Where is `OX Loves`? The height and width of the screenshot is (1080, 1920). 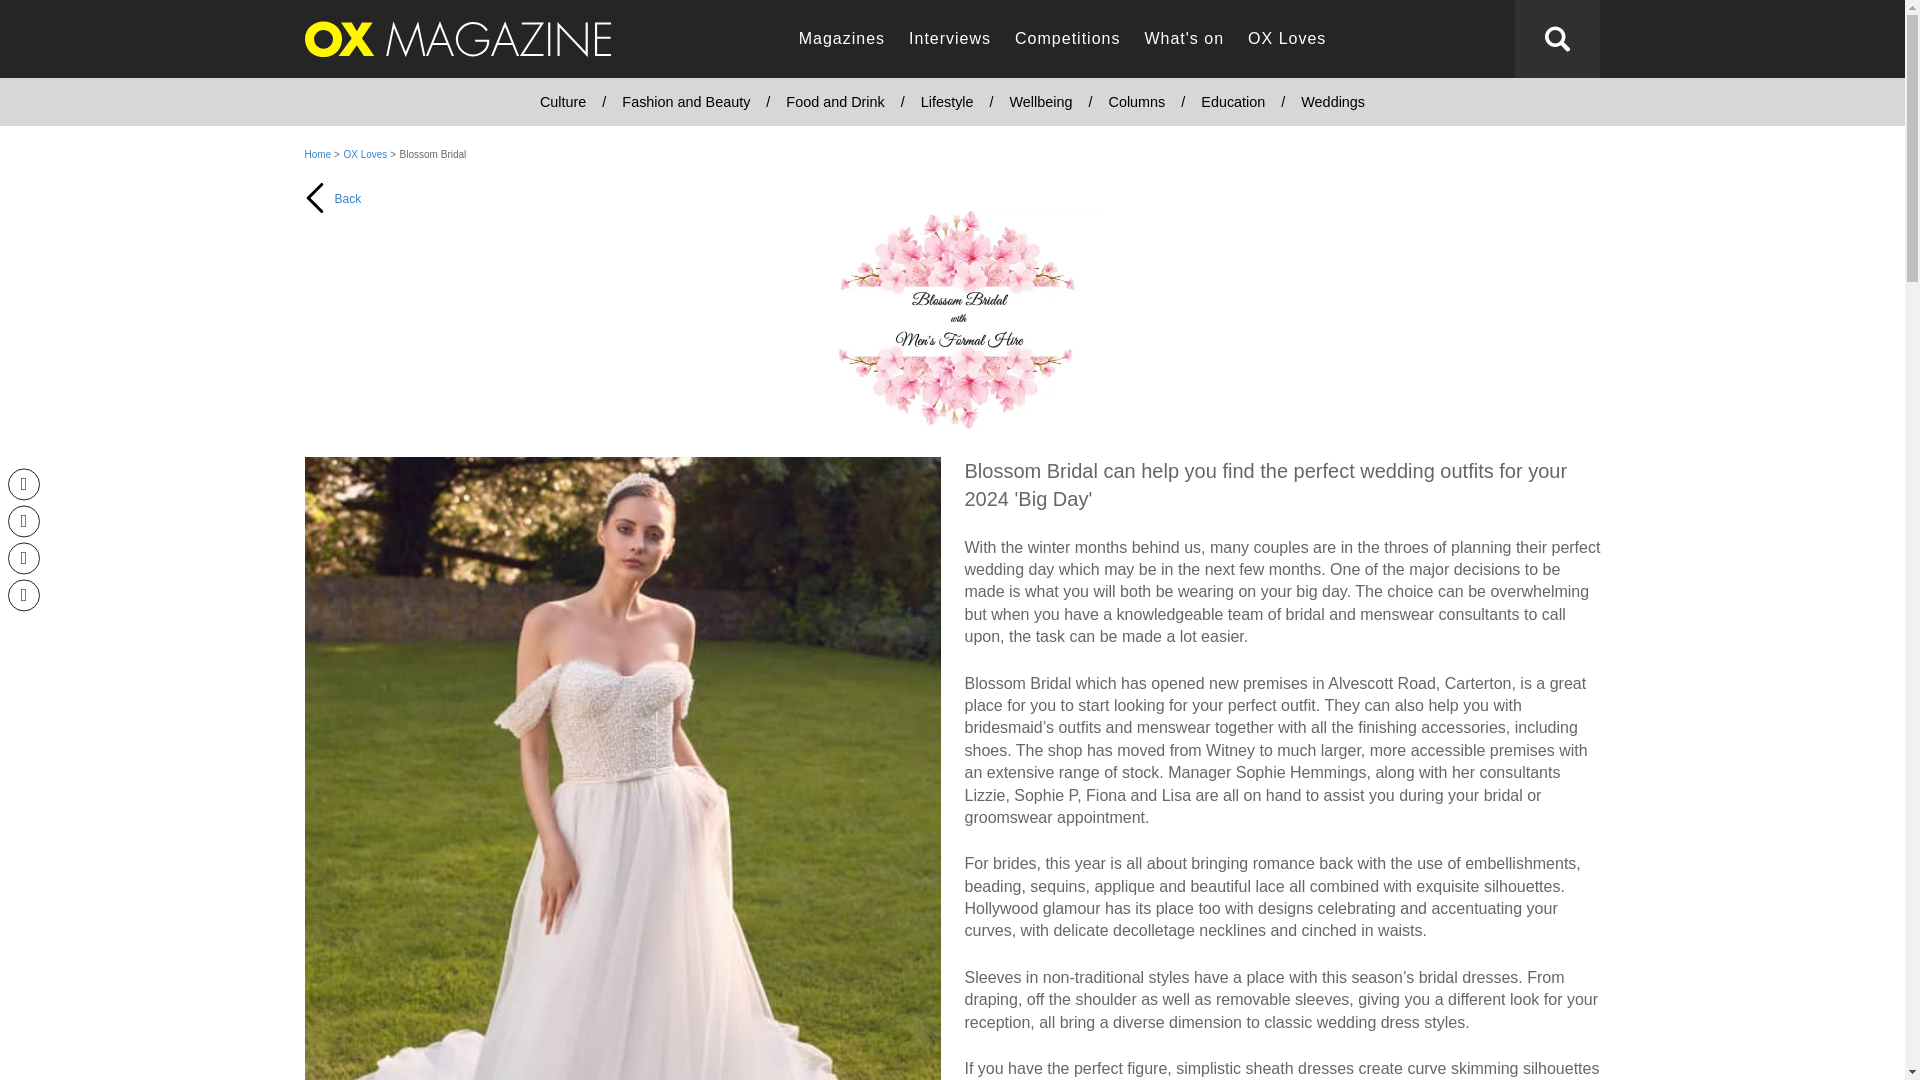
OX Loves is located at coordinates (1287, 39).